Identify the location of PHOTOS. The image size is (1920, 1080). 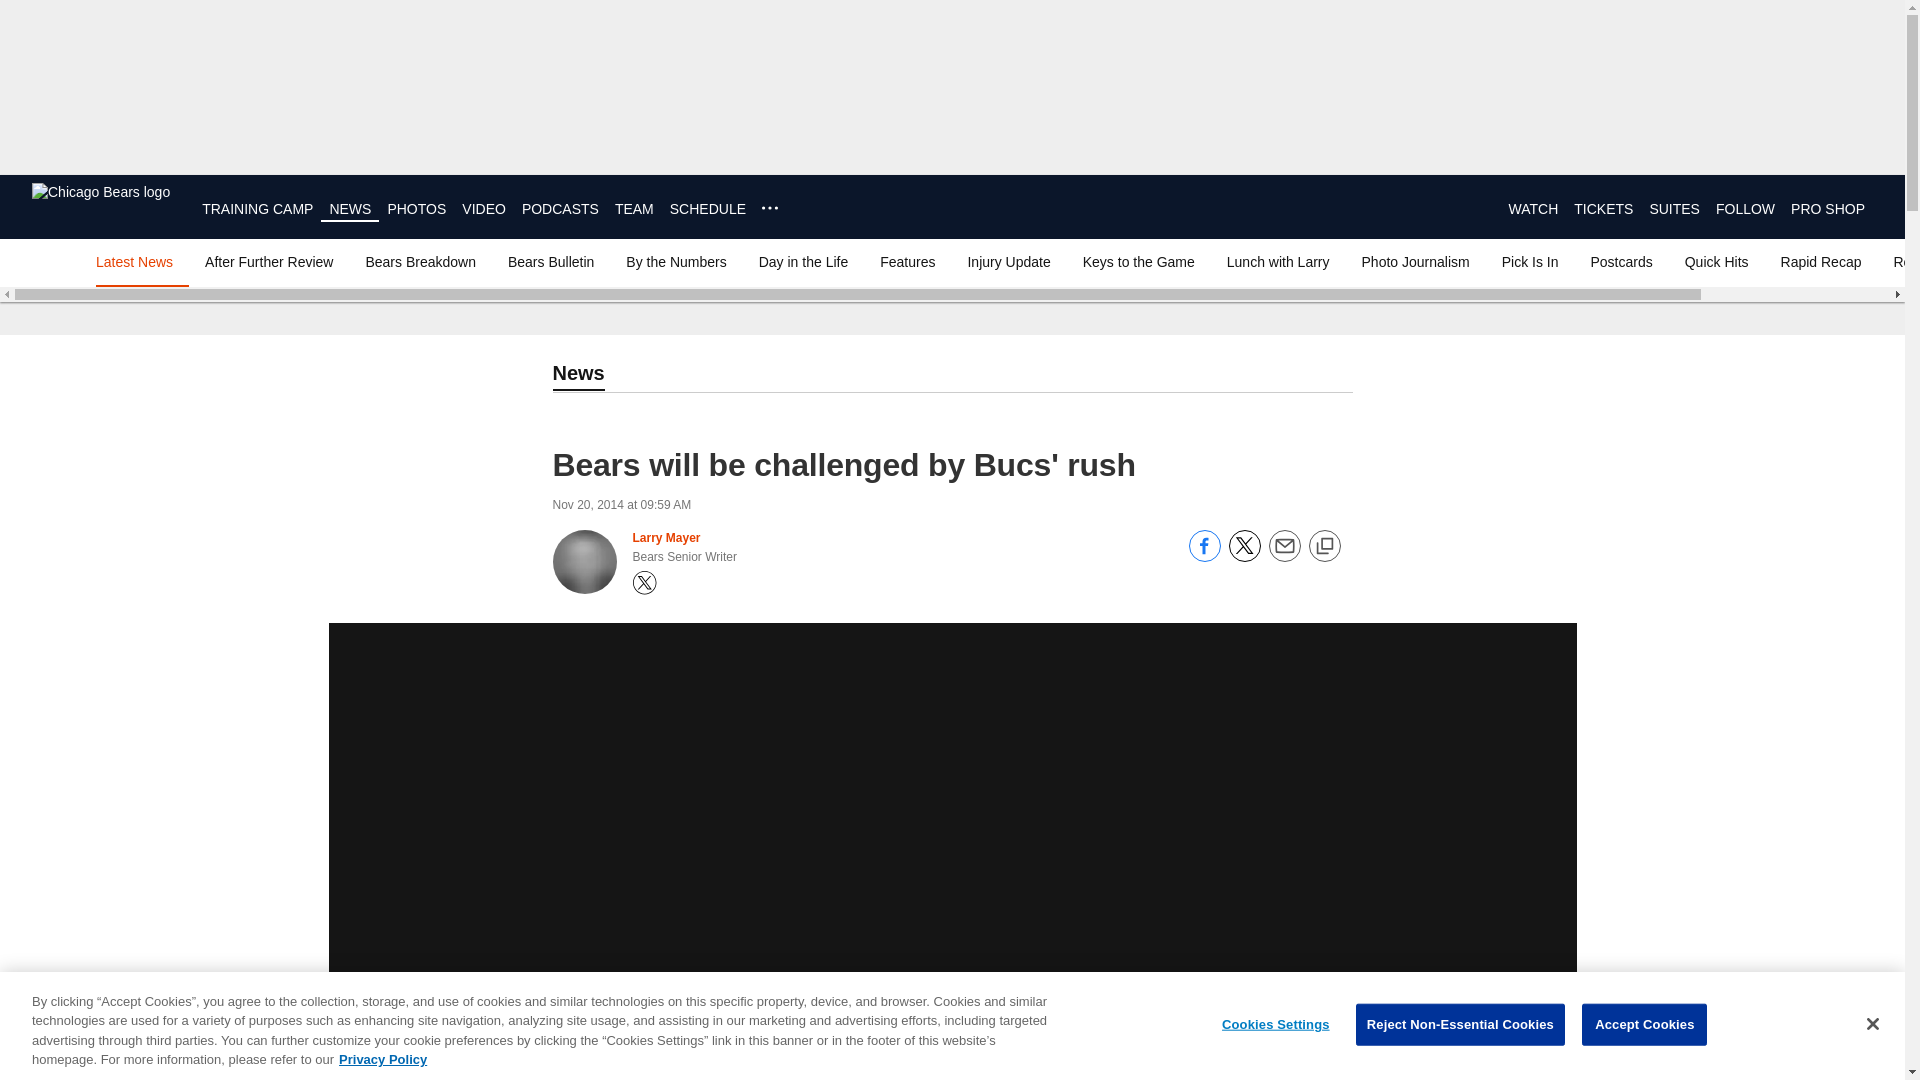
(416, 208).